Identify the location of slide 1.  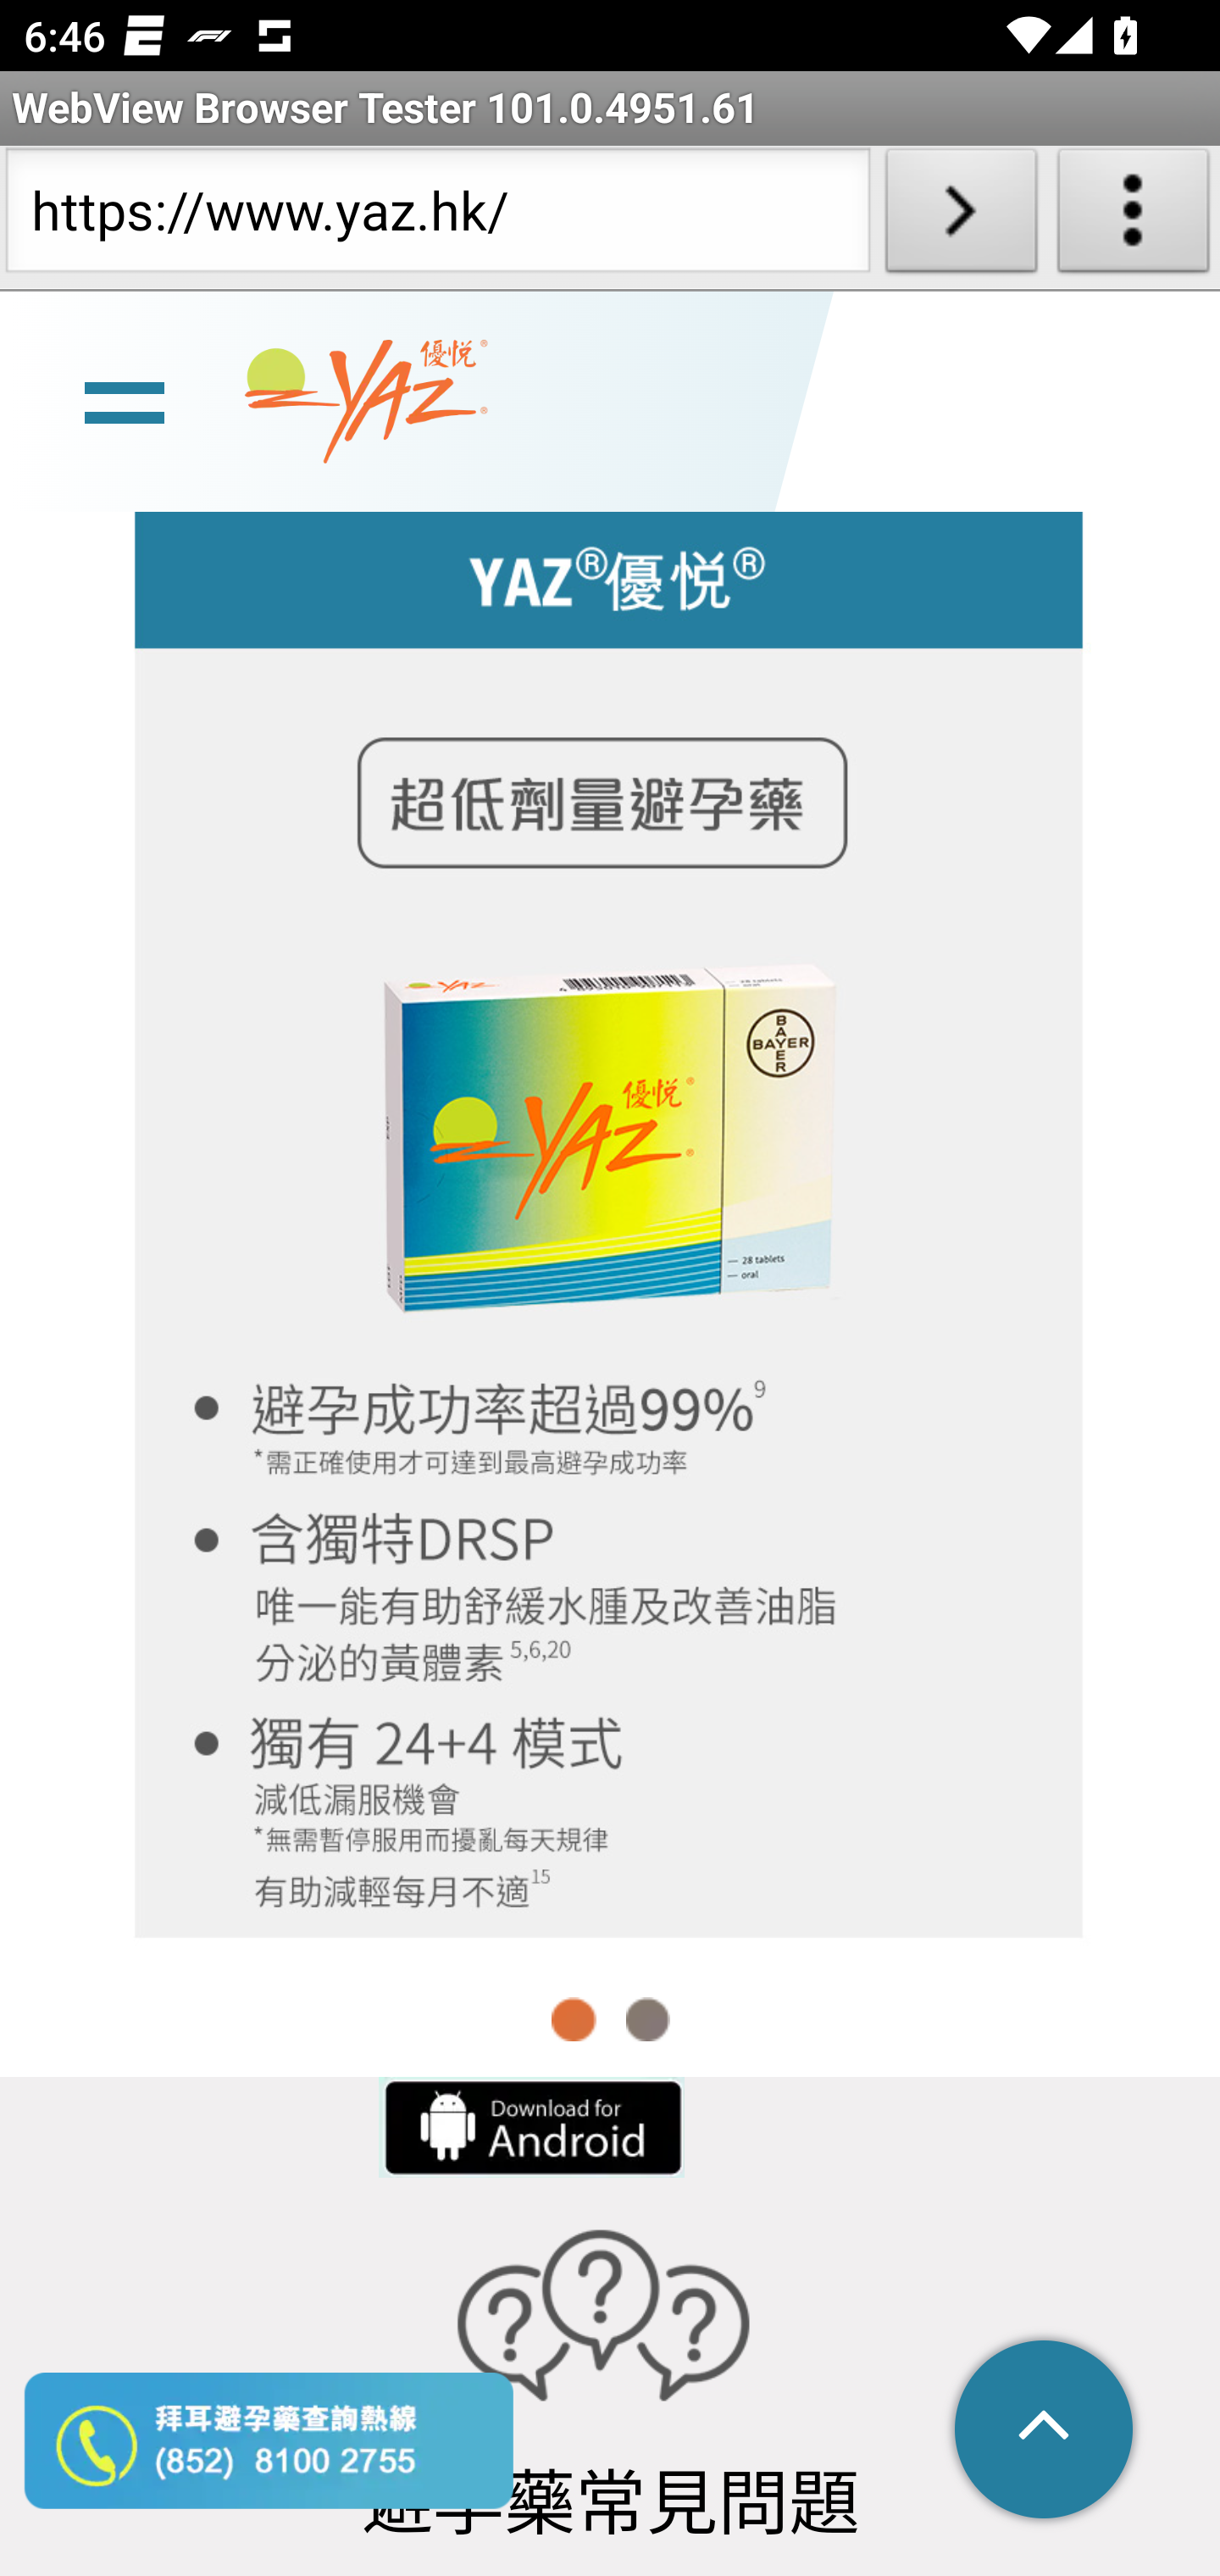
(610, 1217).